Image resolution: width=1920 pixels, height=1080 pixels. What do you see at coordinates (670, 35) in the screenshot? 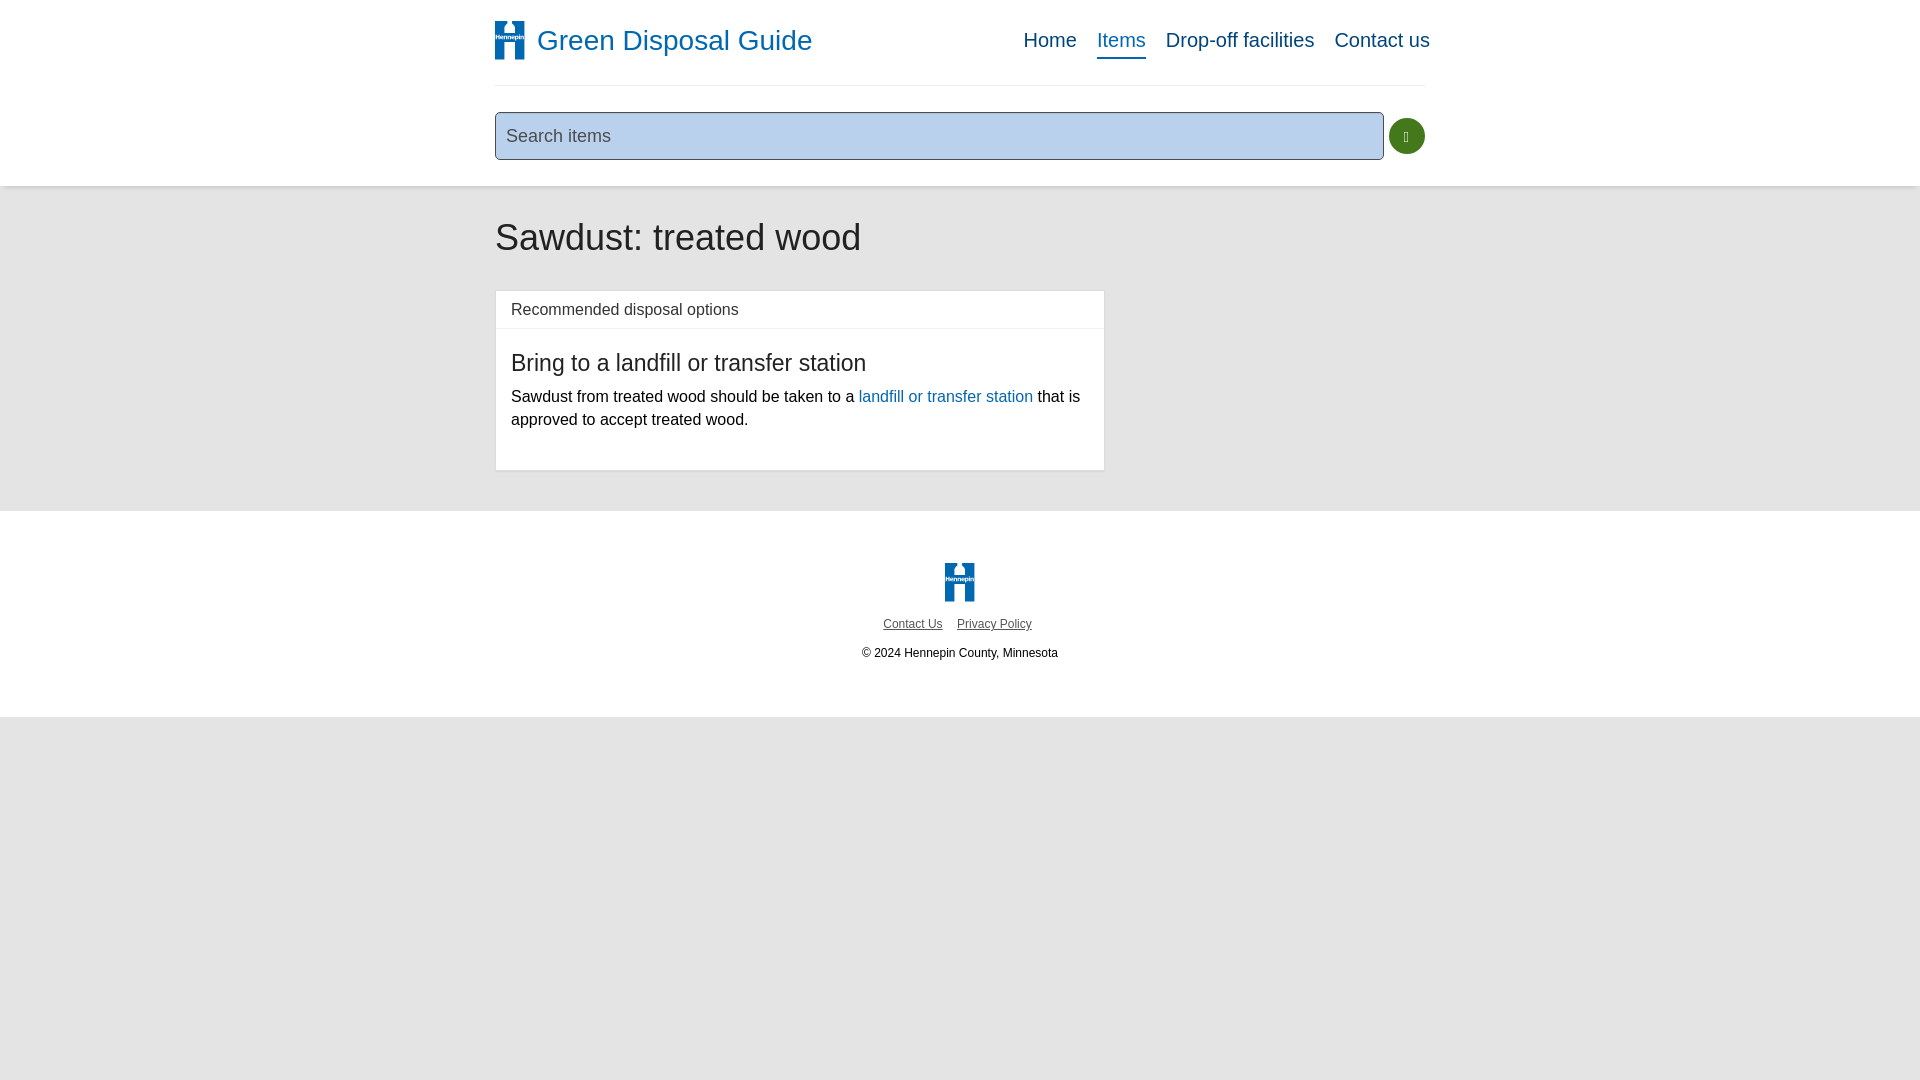
I see `Green Disposal Guide` at bounding box center [670, 35].